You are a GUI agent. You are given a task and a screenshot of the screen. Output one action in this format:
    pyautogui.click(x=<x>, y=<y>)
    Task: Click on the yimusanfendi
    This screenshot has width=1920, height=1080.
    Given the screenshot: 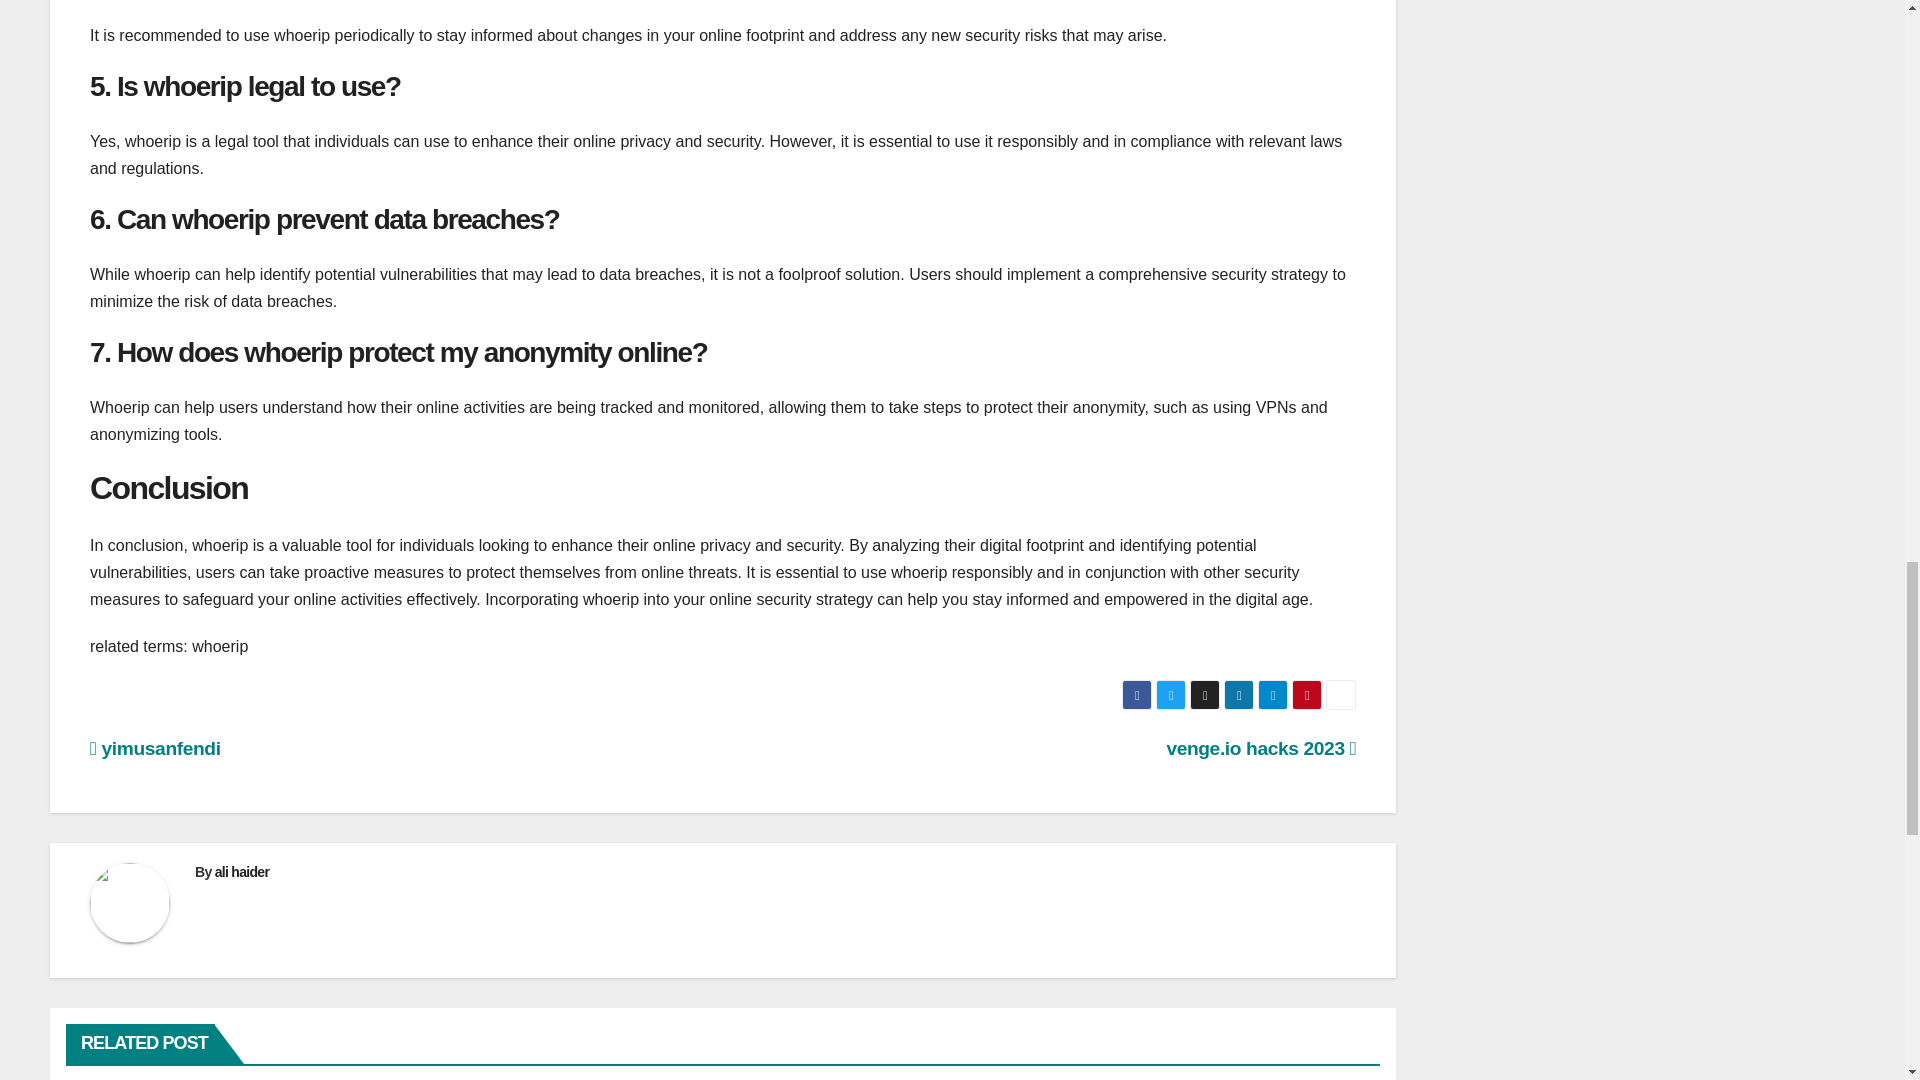 What is the action you would take?
    pyautogui.click(x=155, y=748)
    